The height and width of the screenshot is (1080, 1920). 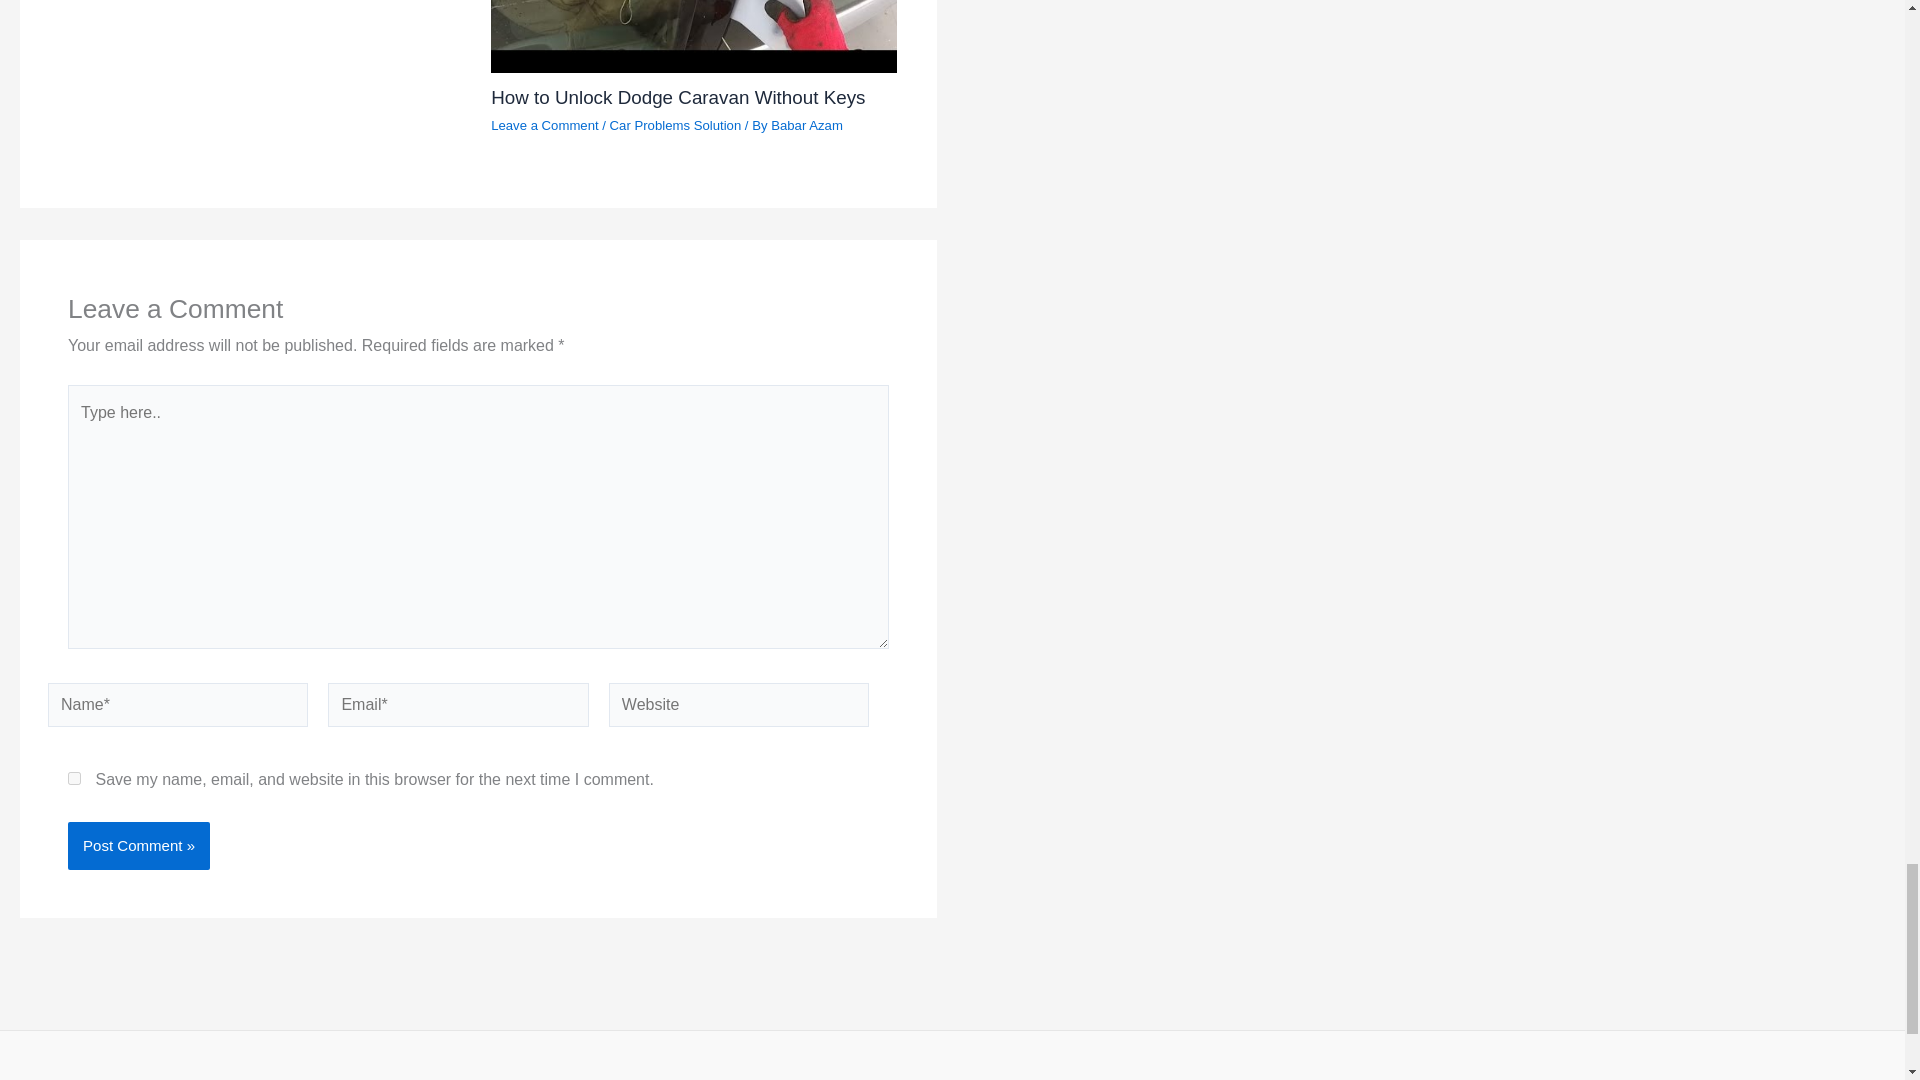 What do you see at coordinates (545, 124) in the screenshot?
I see `Leave a Comment` at bounding box center [545, 124].